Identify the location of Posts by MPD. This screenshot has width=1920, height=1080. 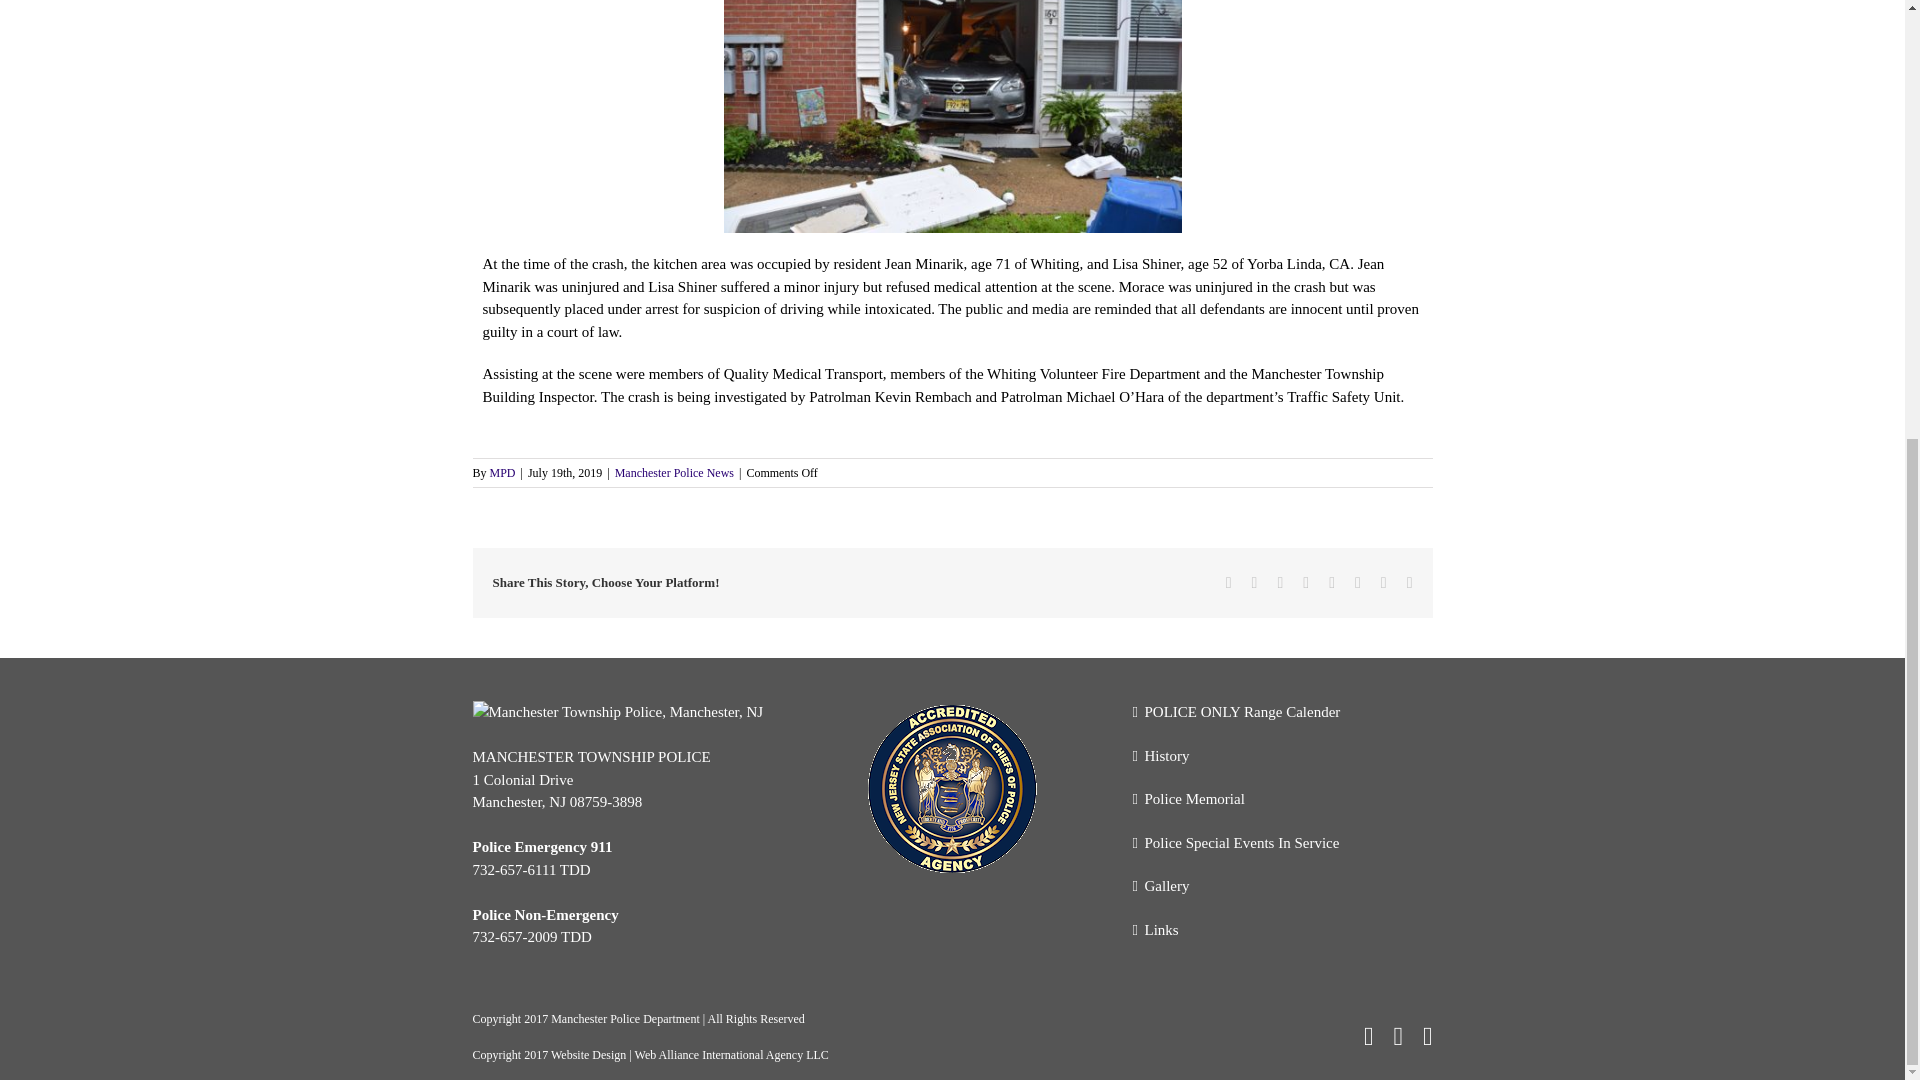
(502, 472).